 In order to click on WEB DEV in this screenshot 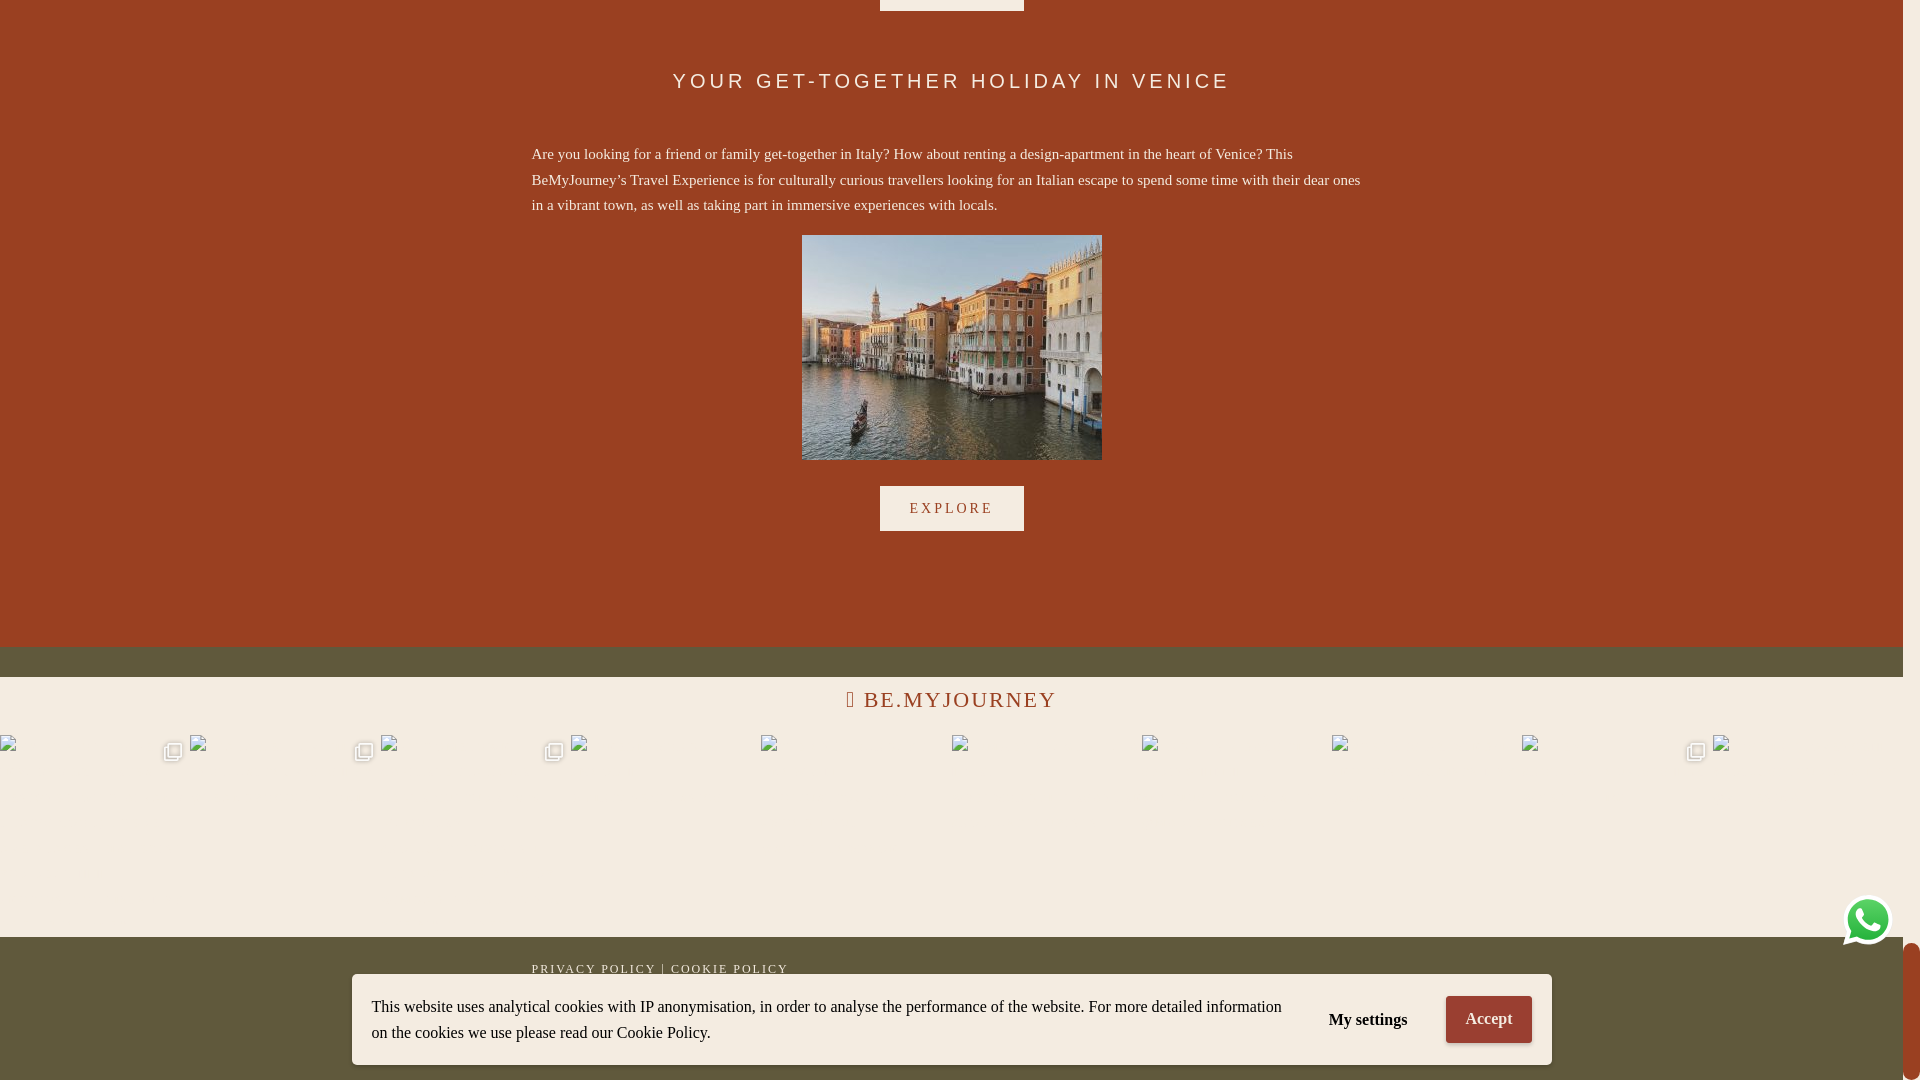, I will do `click(1082, 1038)`.